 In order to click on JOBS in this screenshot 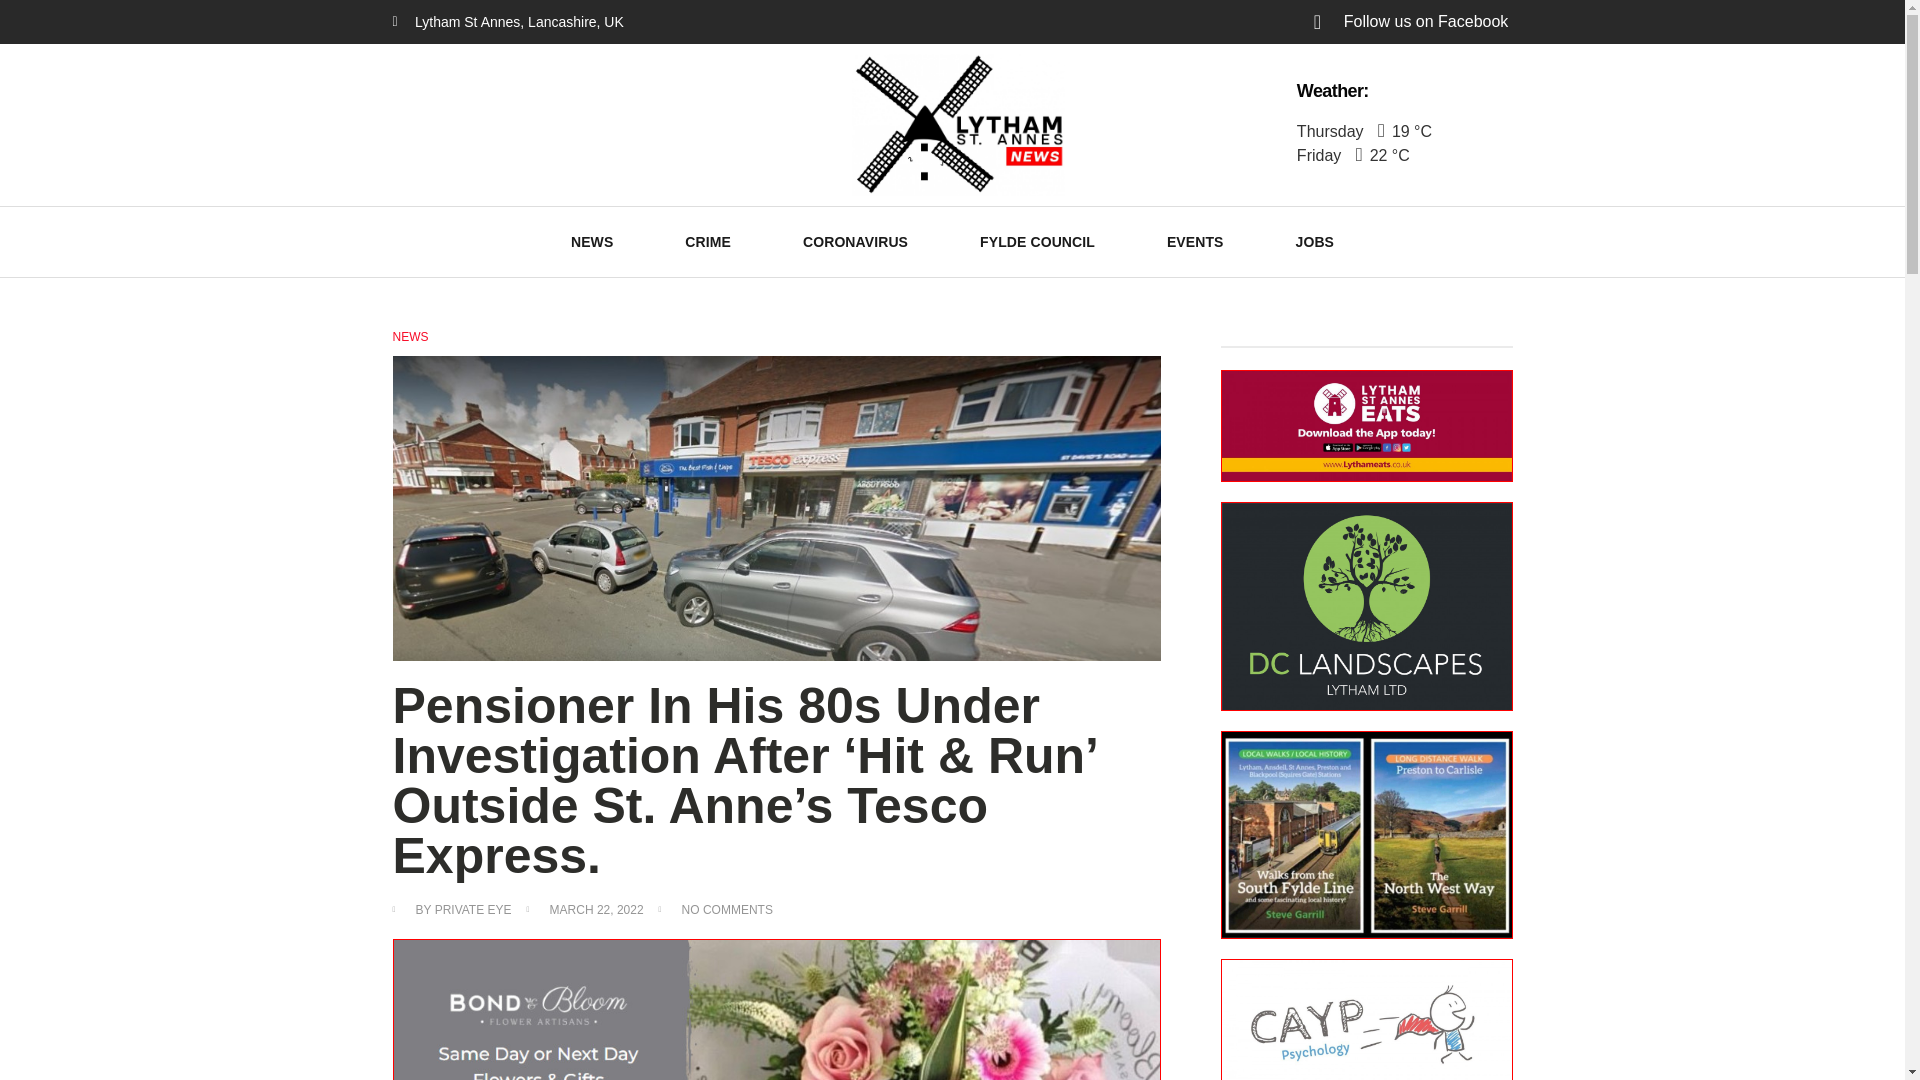, I will do `click(1314, 242)`.